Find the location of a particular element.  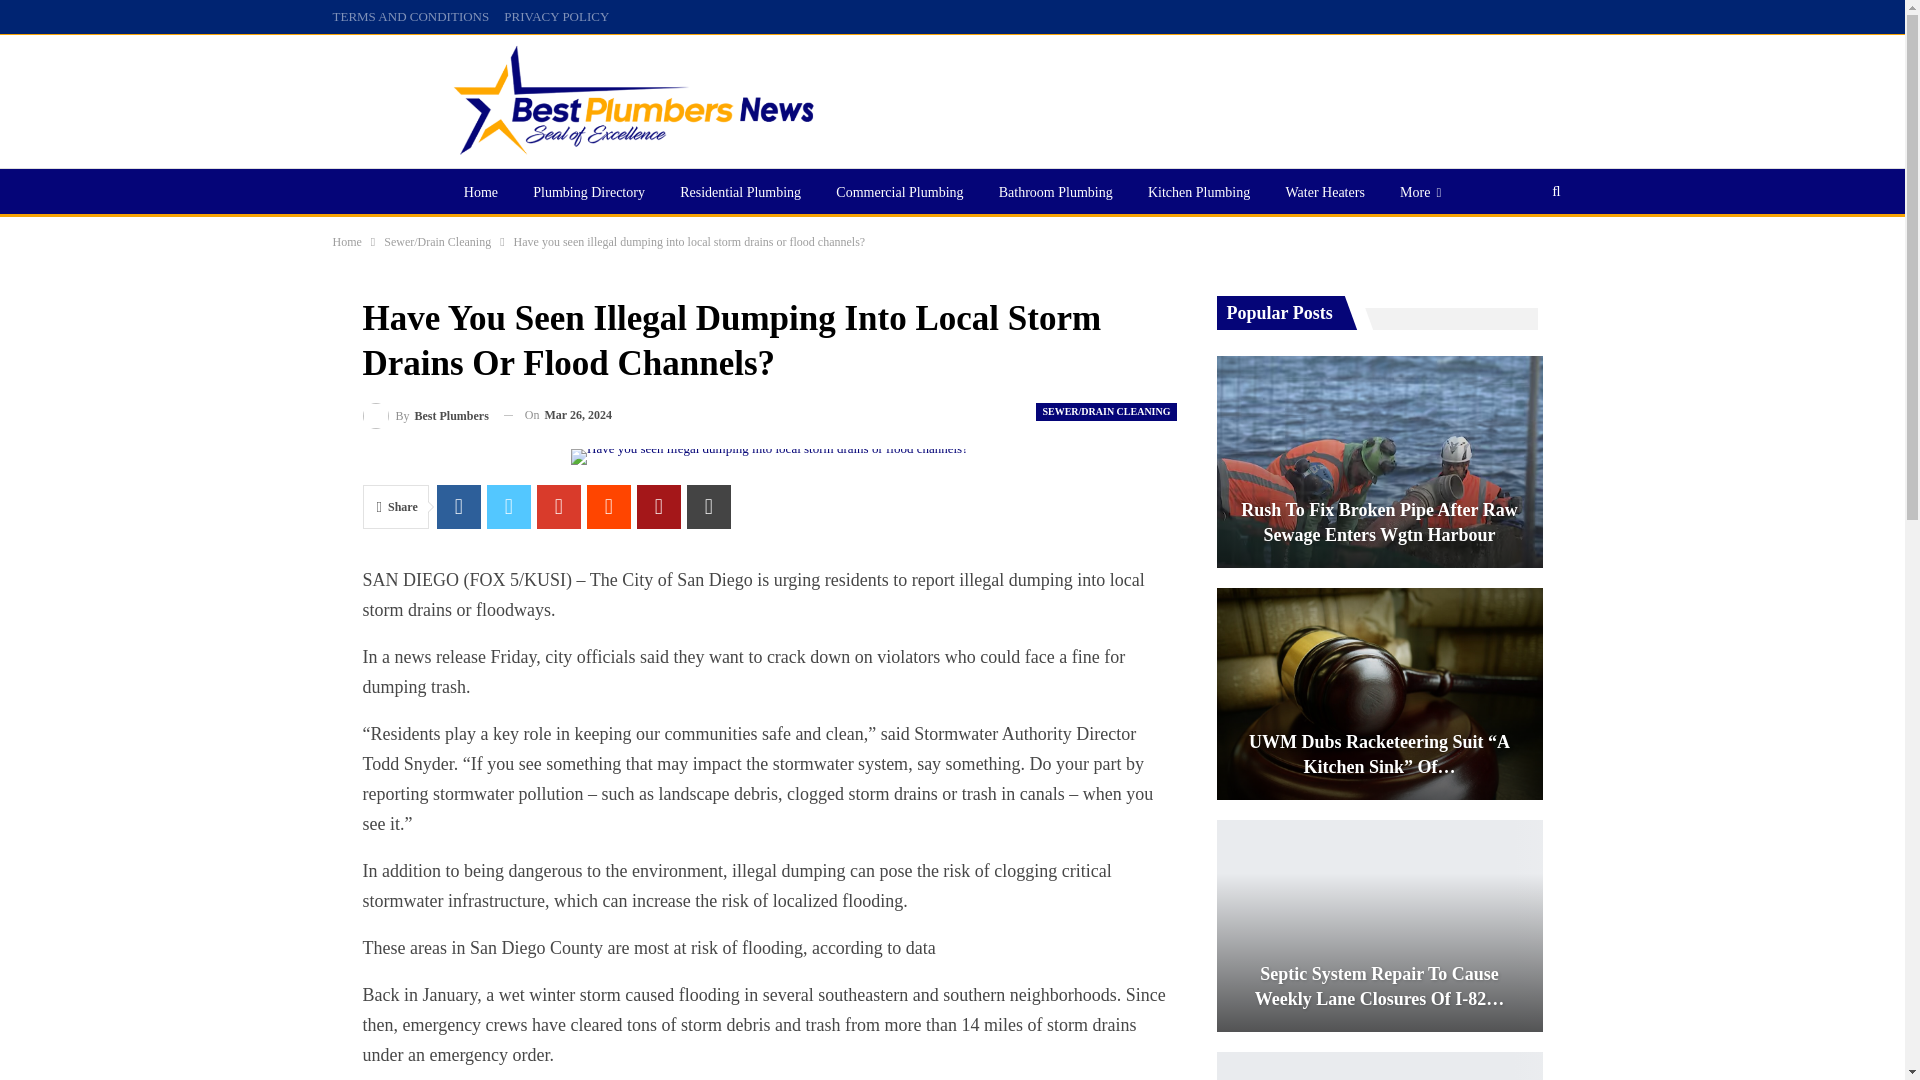

Residential Plumbing is located at coordinates (740, 192).